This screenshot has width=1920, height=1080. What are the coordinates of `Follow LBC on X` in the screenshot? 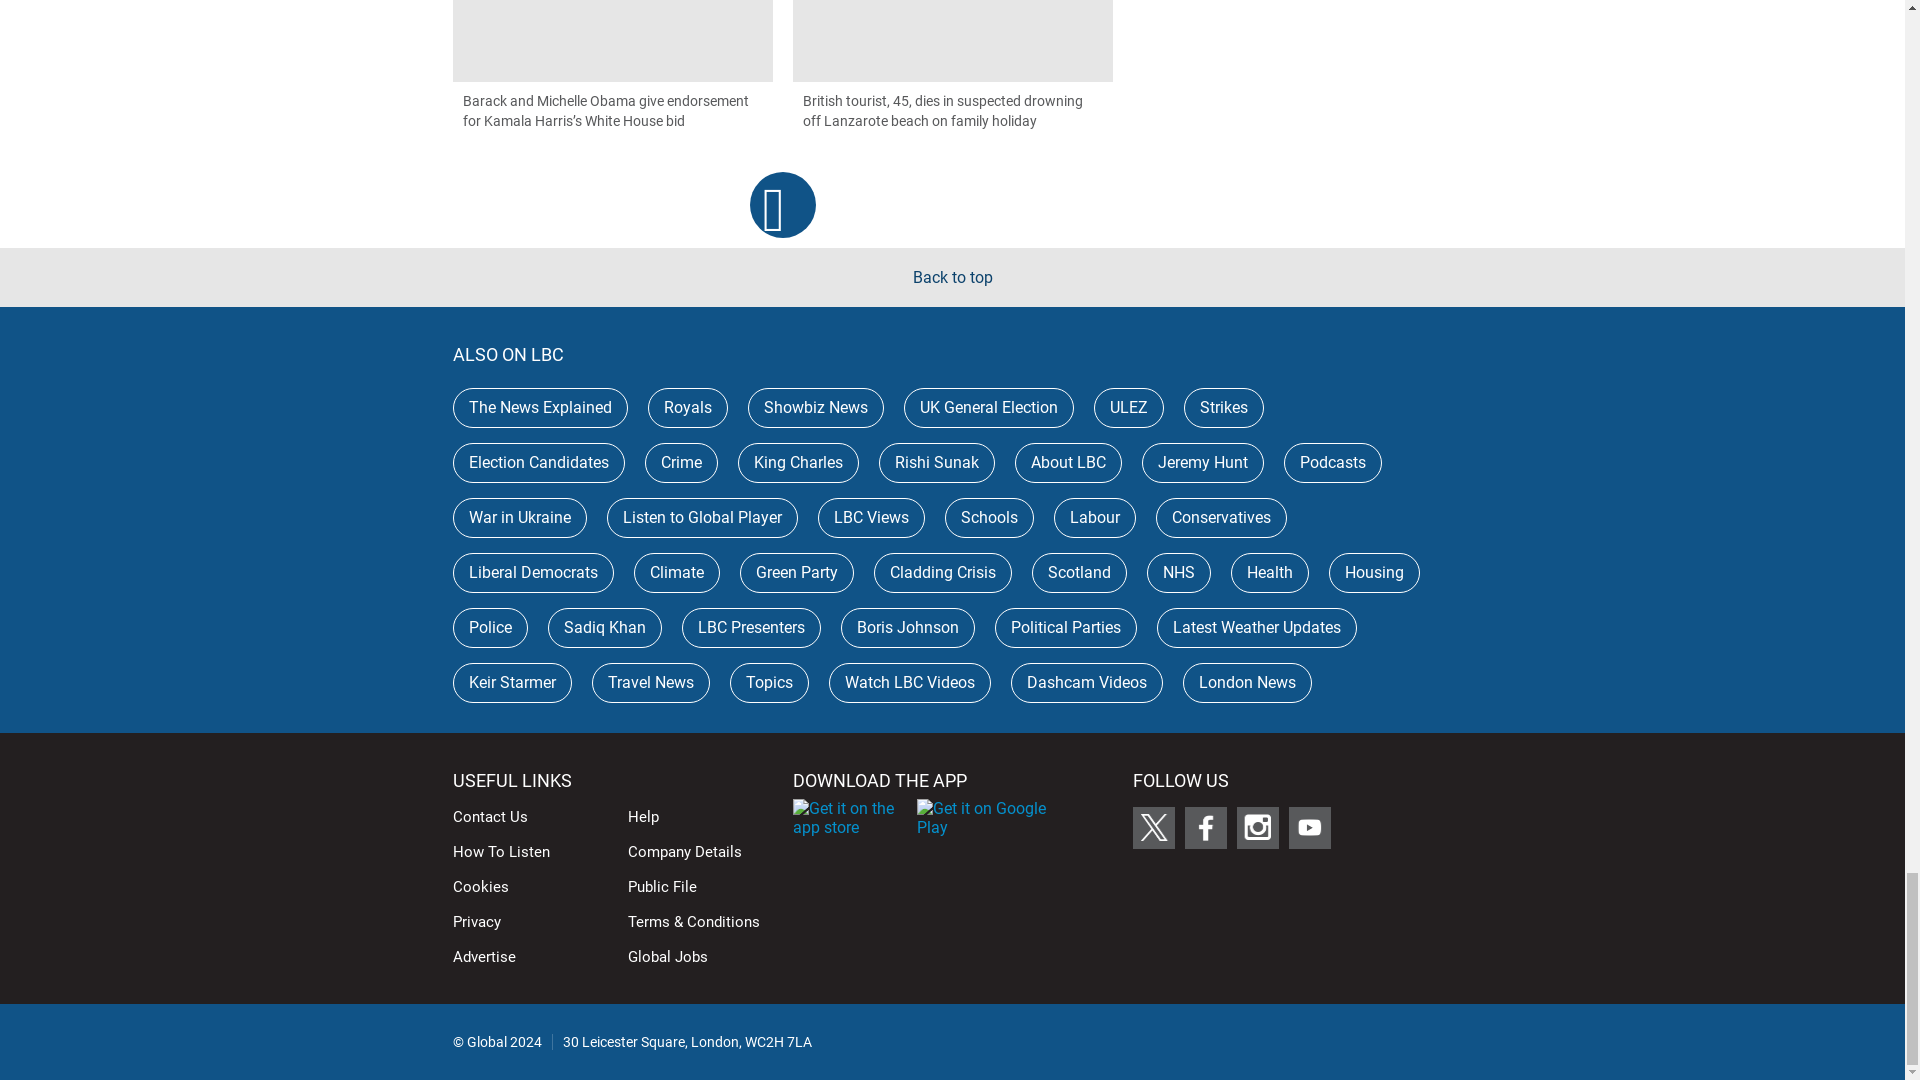 It's located at (1152, 827).